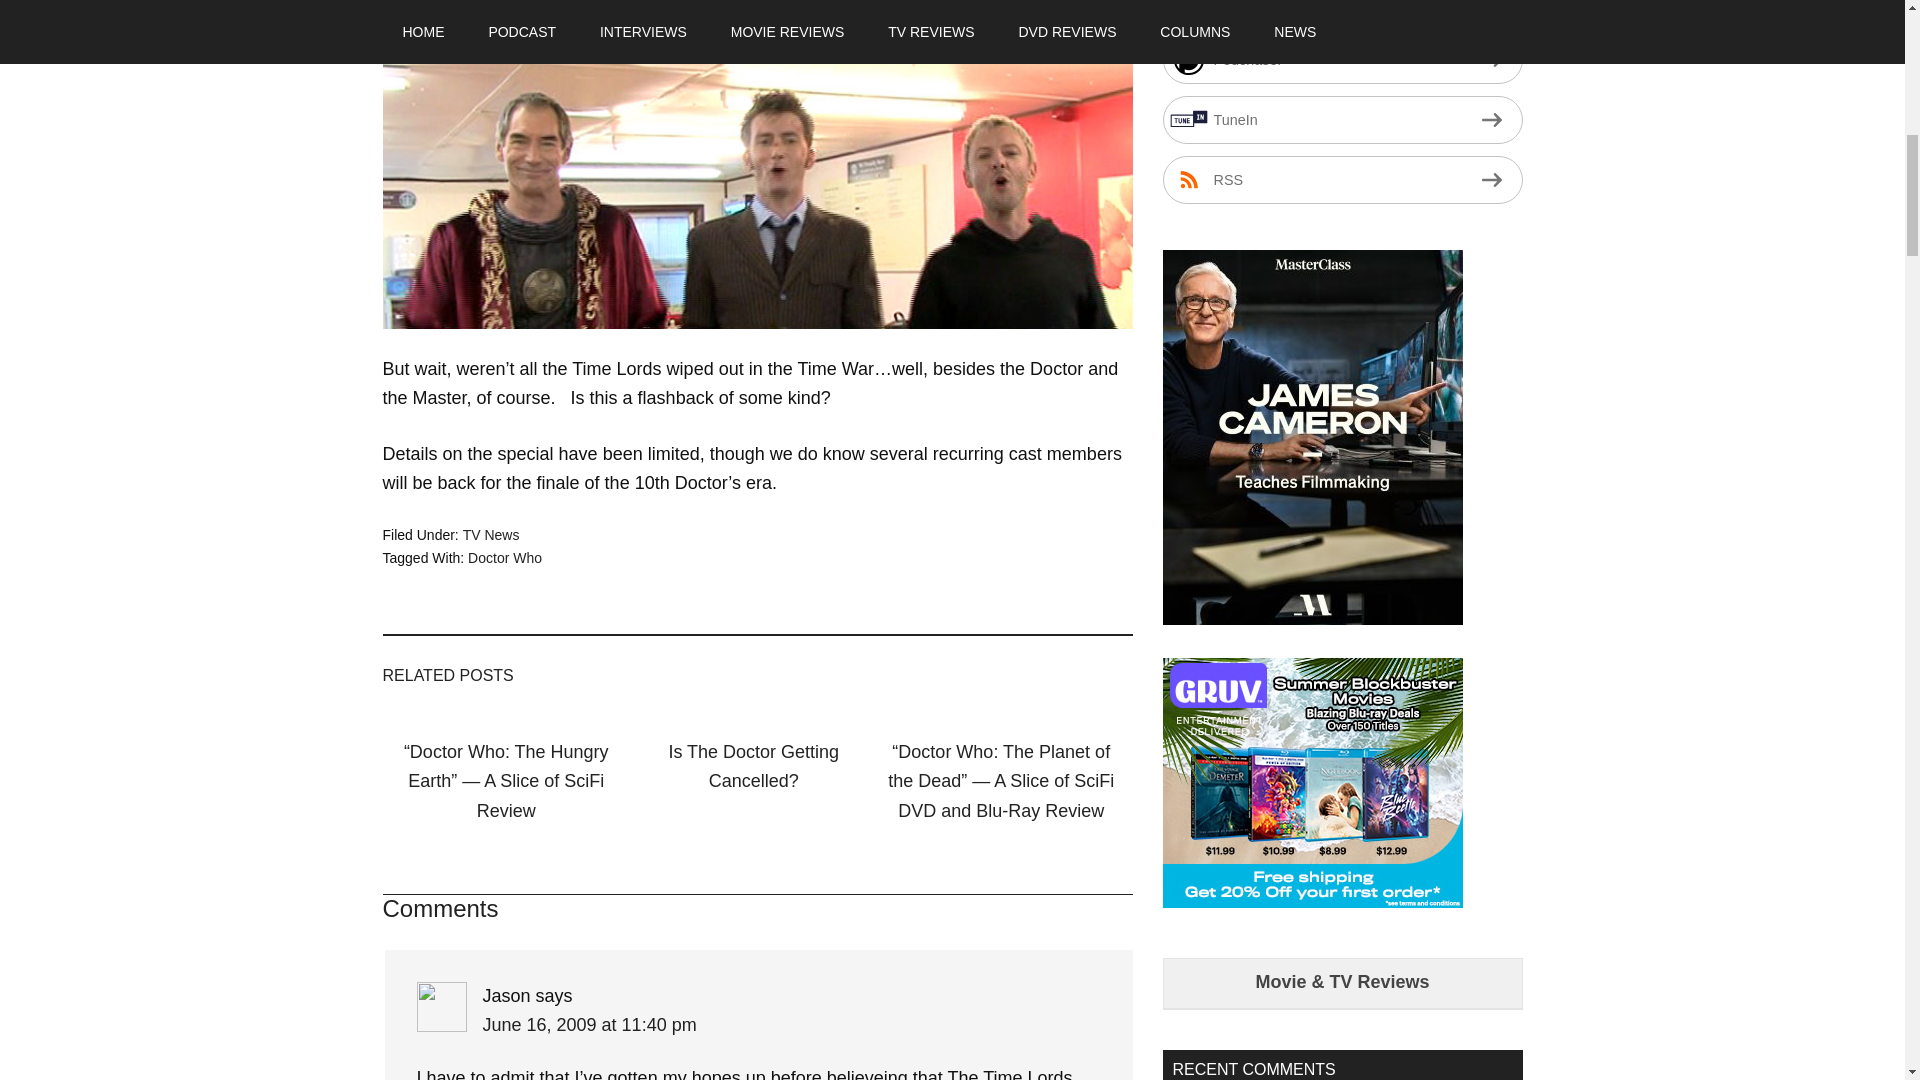 The image size is (1920, 1080). What do you see at coordinates (1342, 120) in the screenshot?
I see `Subscribe on TuneIn` at bounding box center [1342, 120].